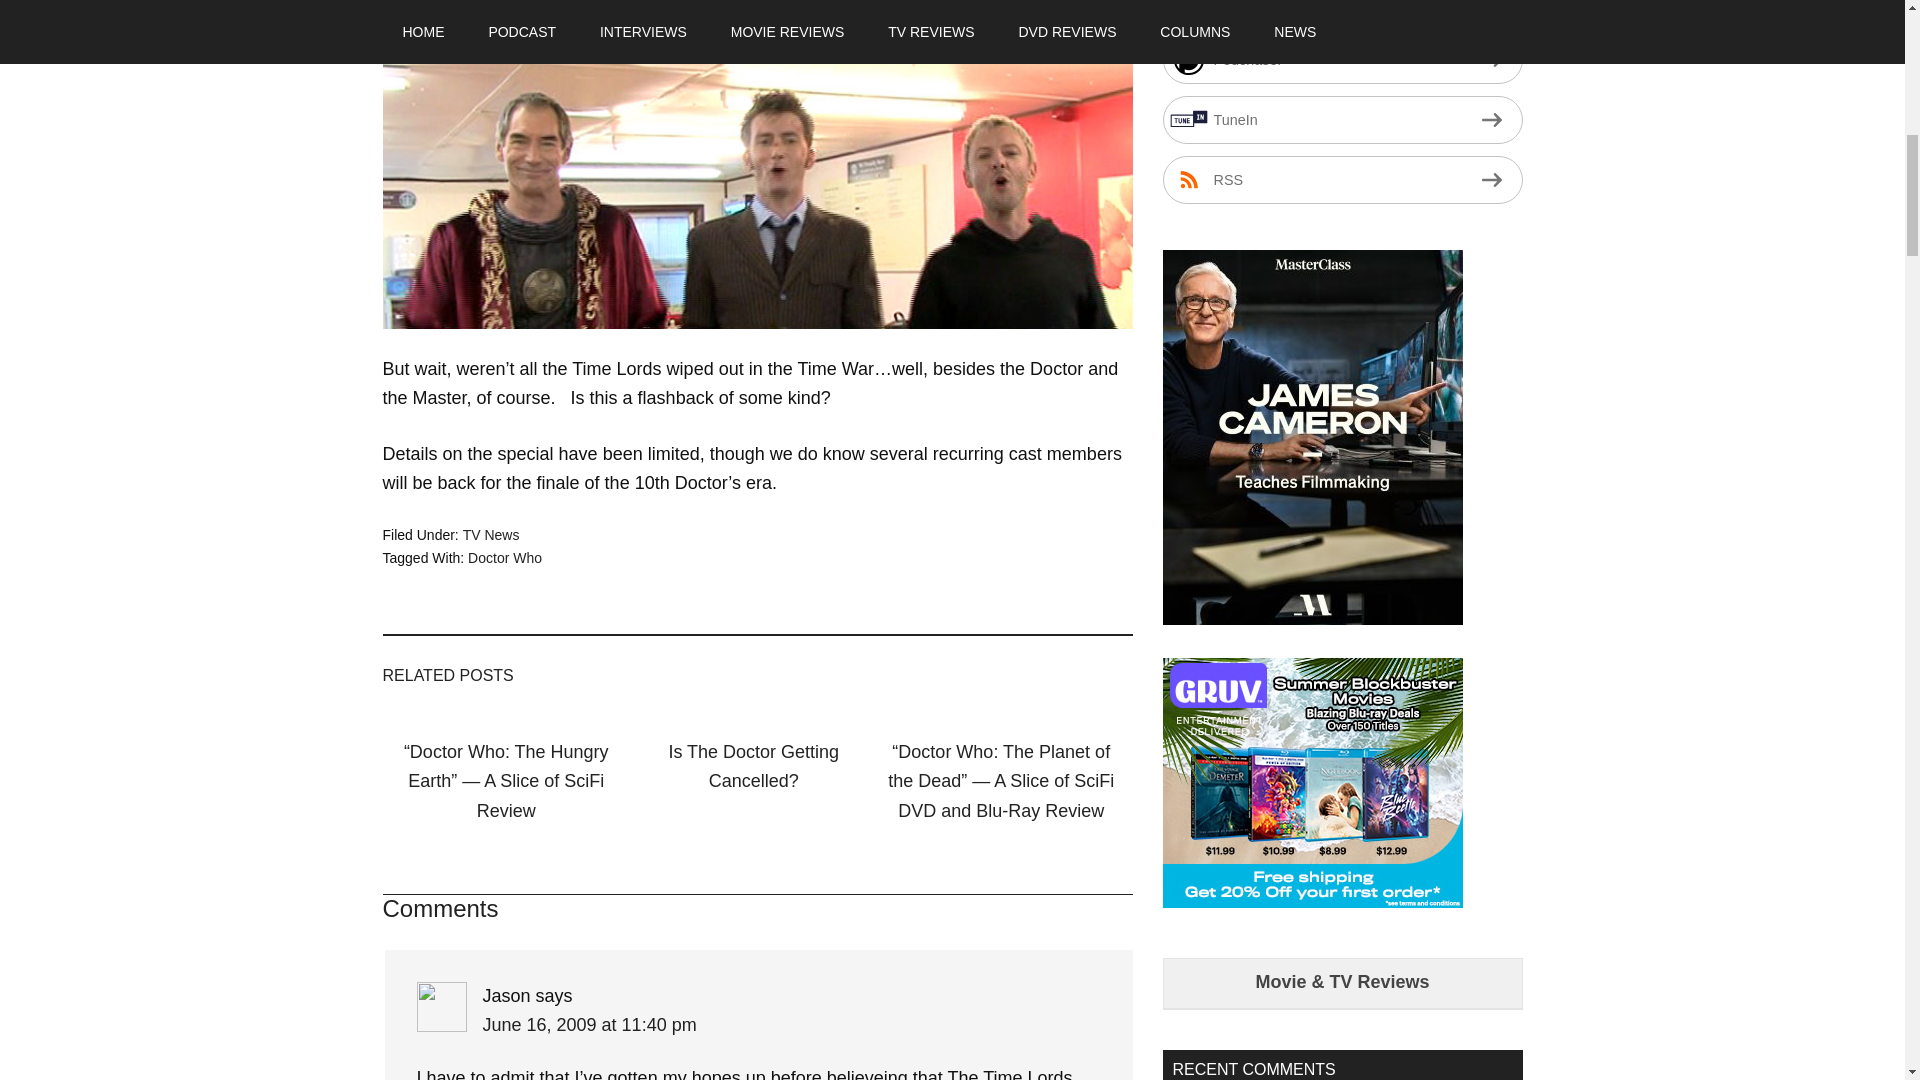 The image size is (1920, 1080). What do you see at coordinates (1342, 120) in the screenshot?
I see `Subscribe on TuneIn` at bounding box center [1342, 120].